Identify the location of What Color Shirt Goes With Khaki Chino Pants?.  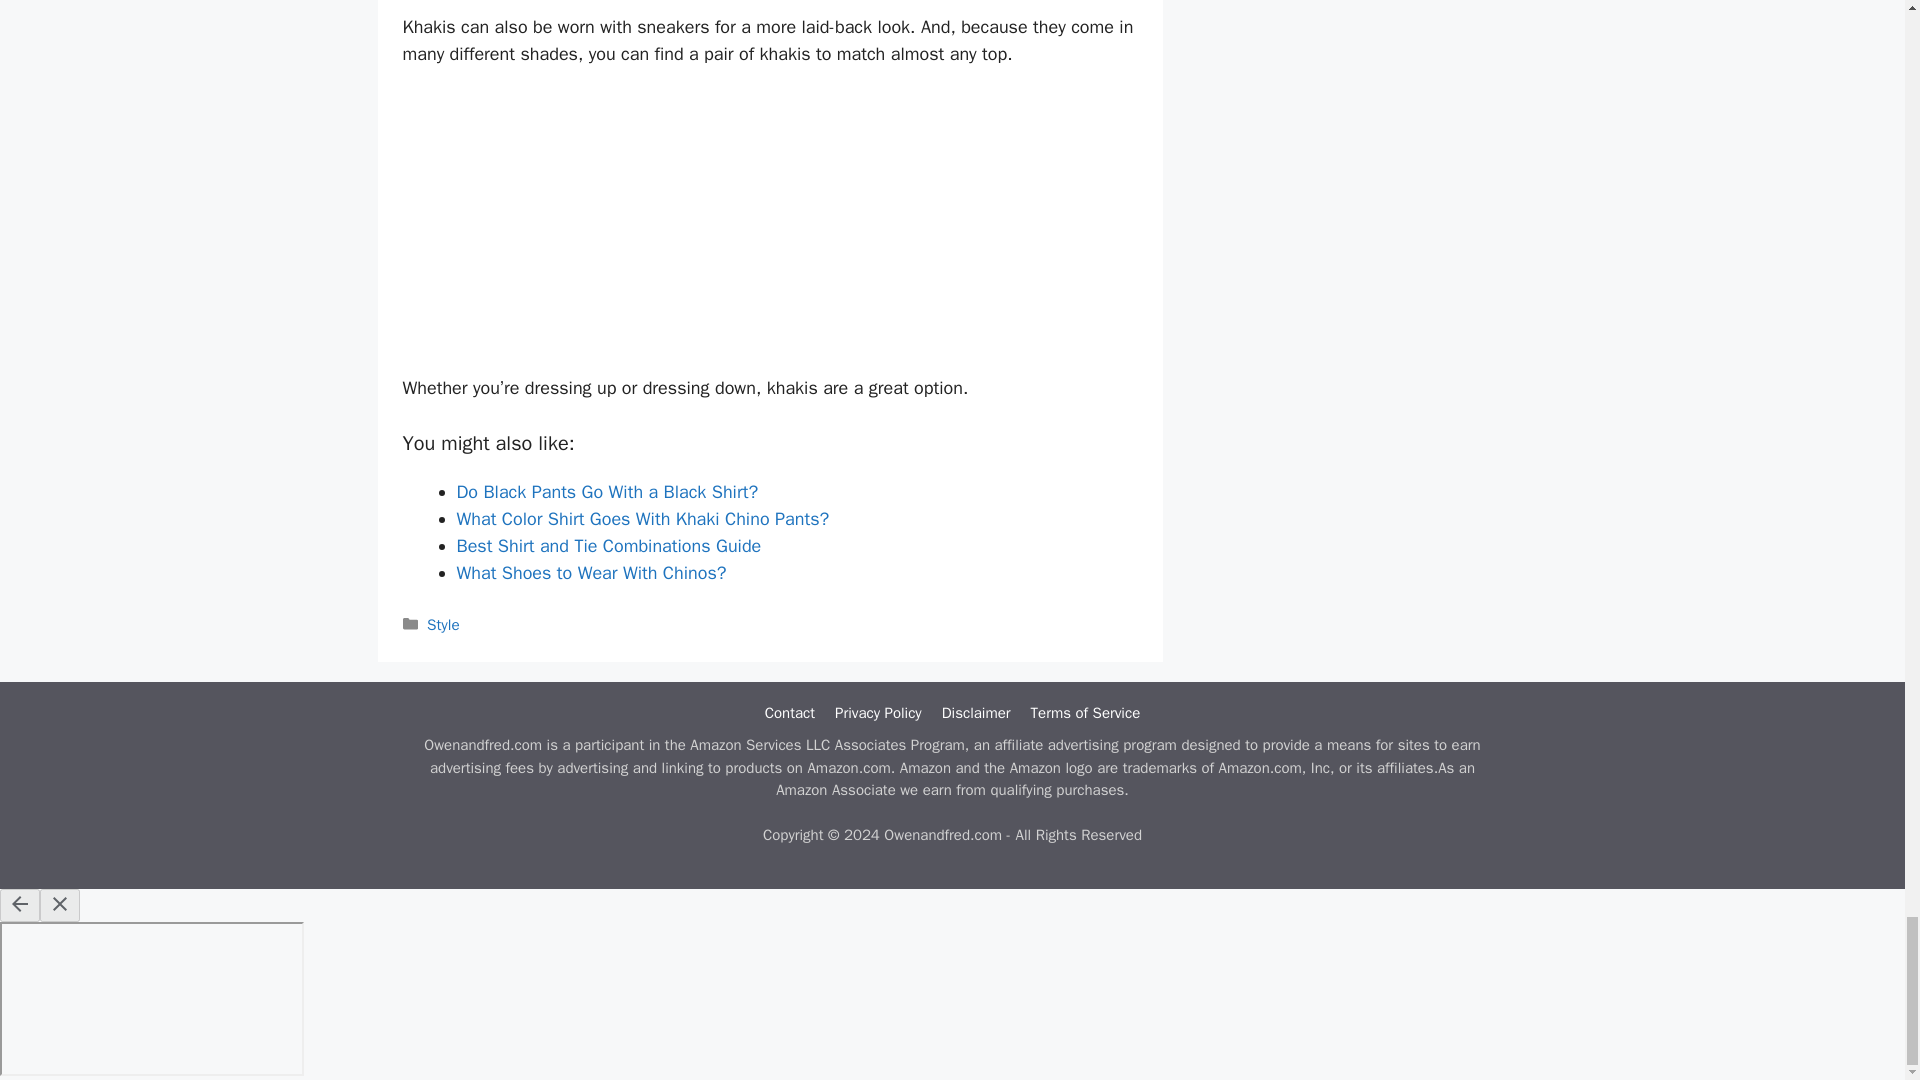
(642, 518).